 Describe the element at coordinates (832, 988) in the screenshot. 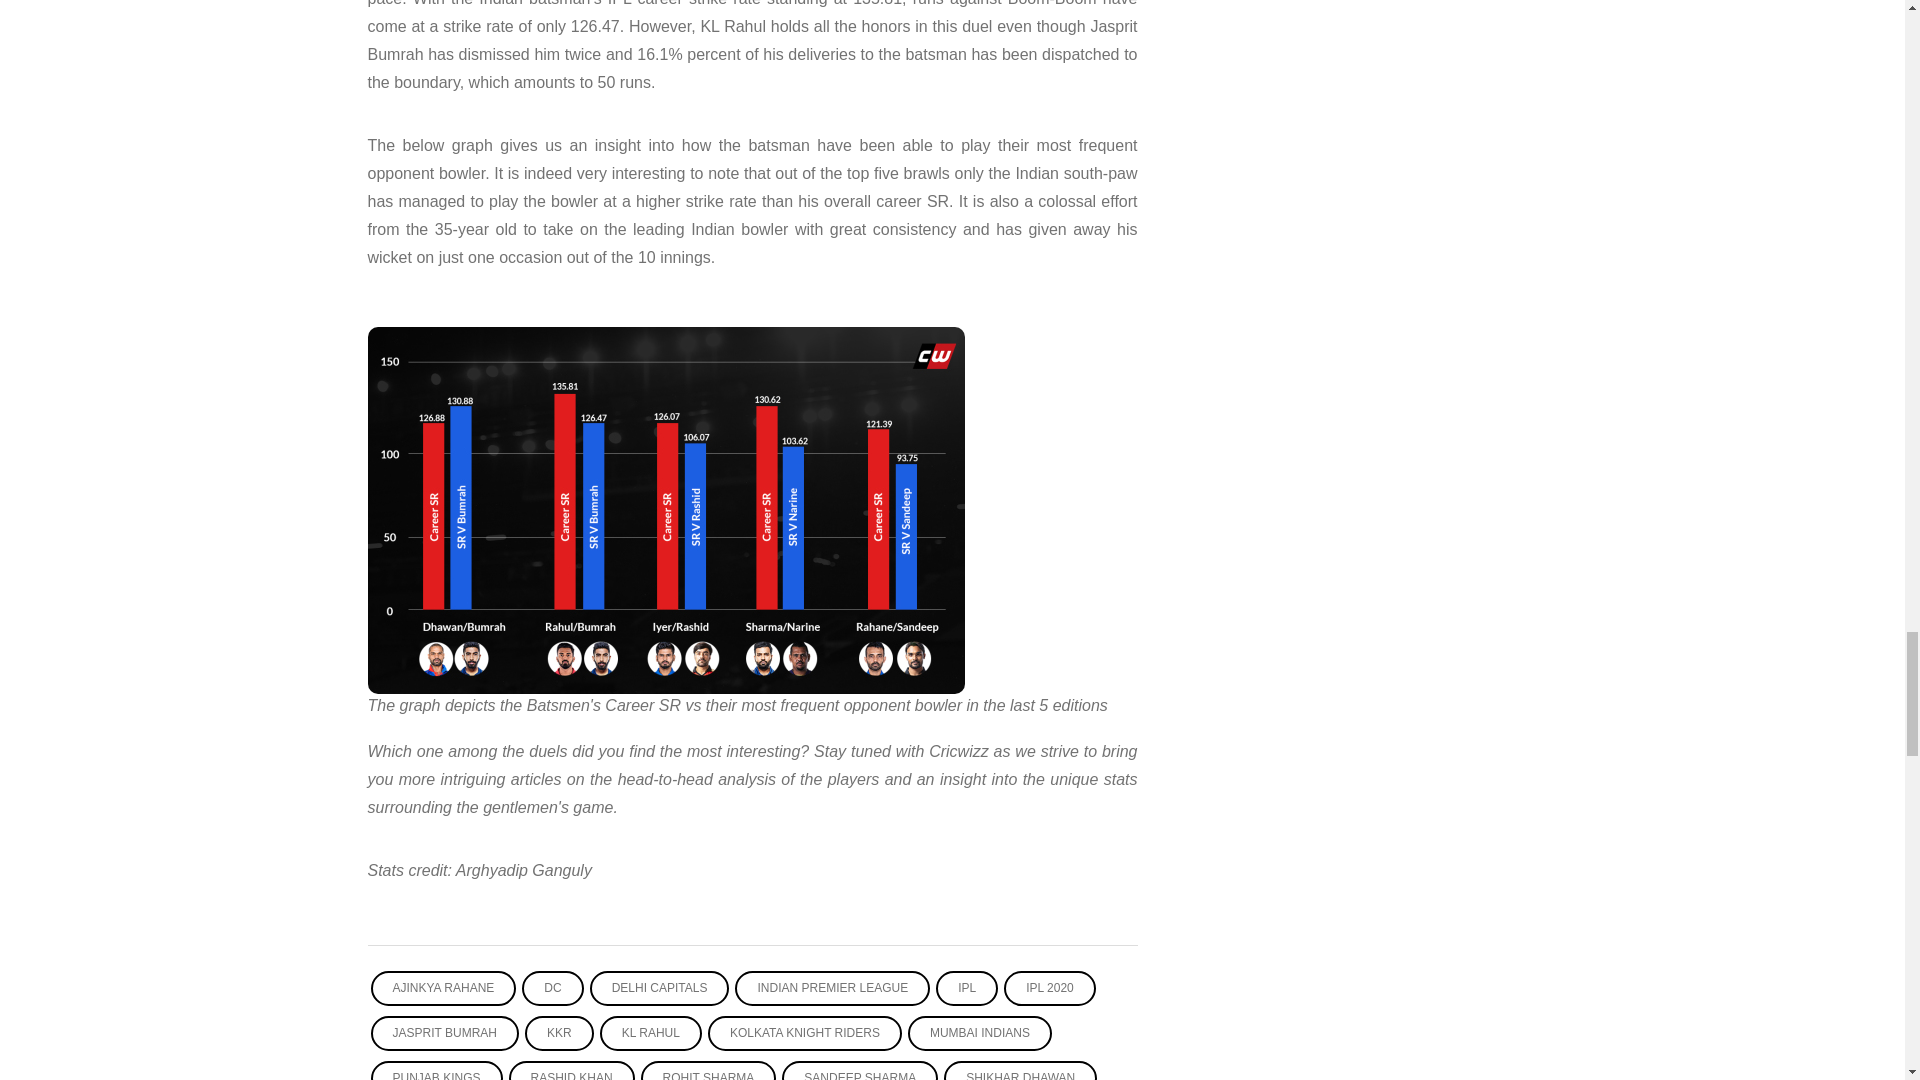

I see `INDIAN PREMIER LEAGUE` at that location.